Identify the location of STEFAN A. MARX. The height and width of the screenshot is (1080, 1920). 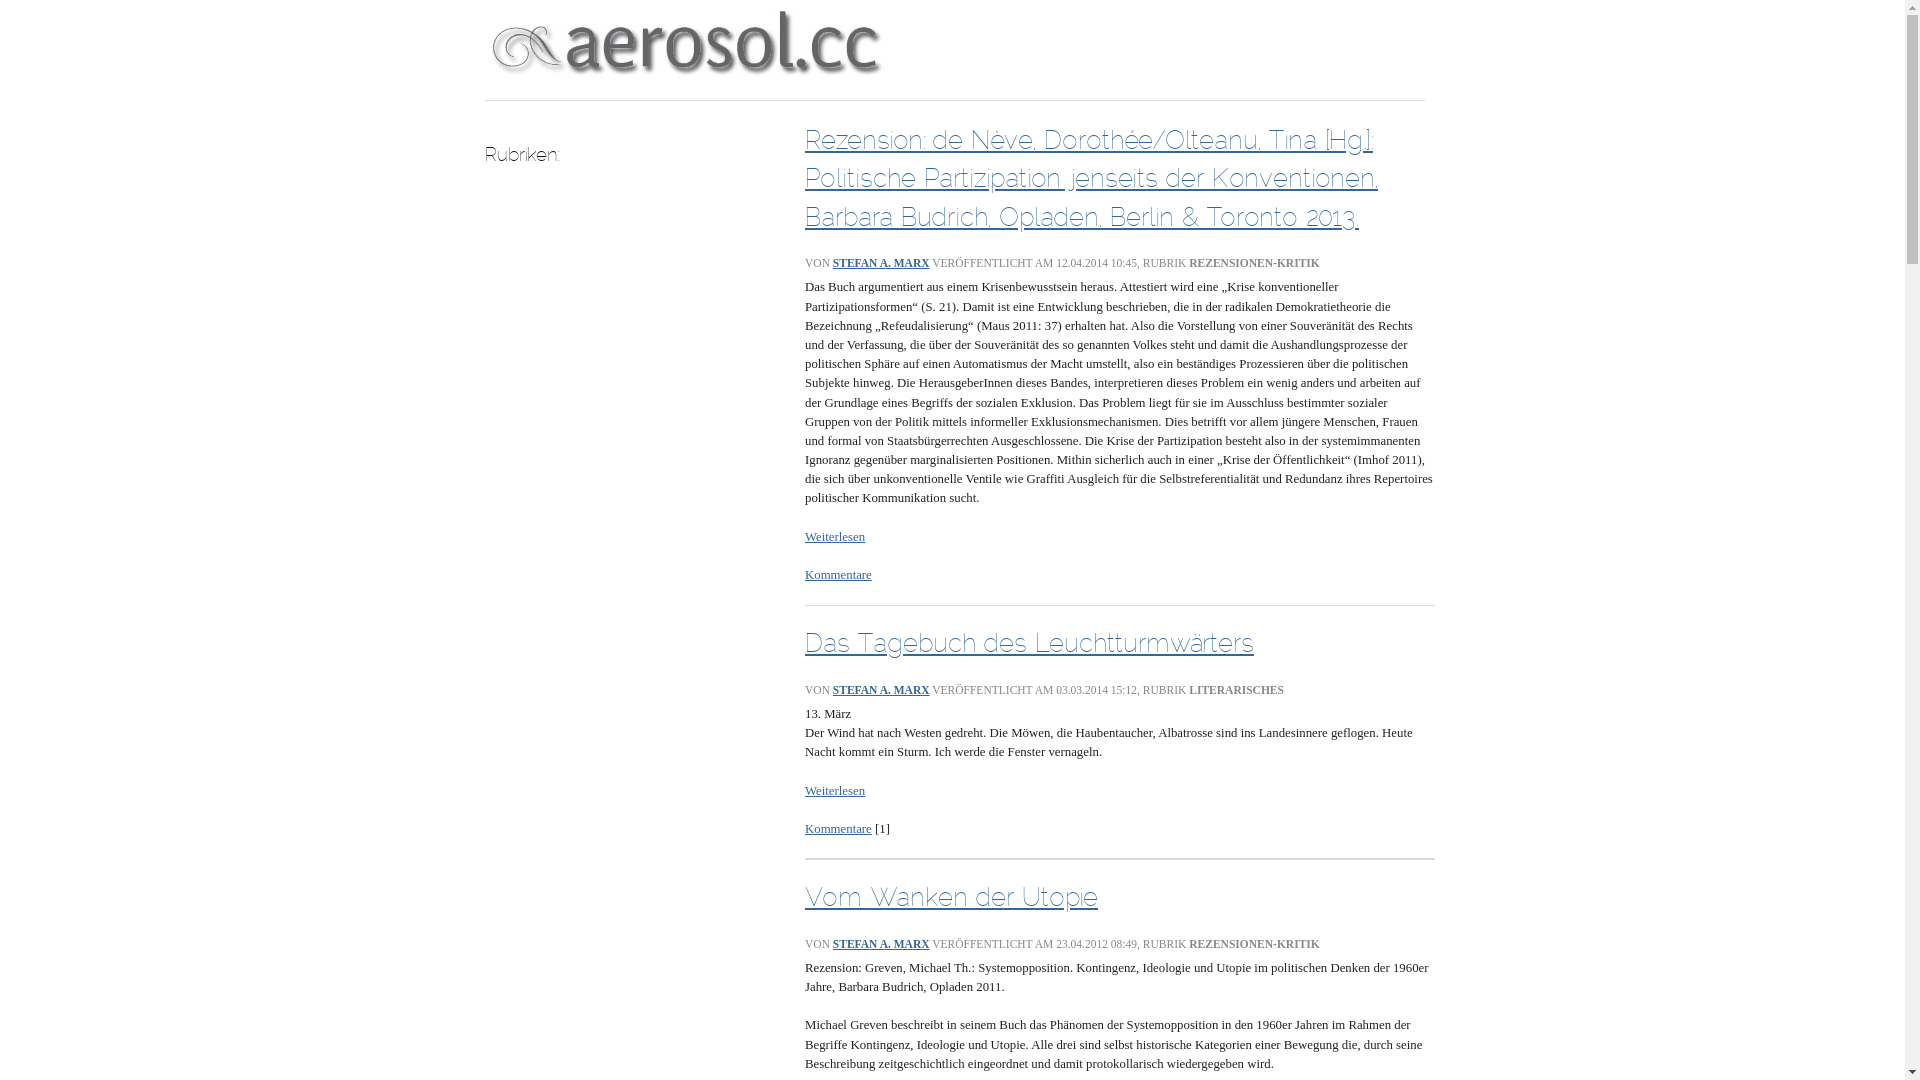
(882, 263).